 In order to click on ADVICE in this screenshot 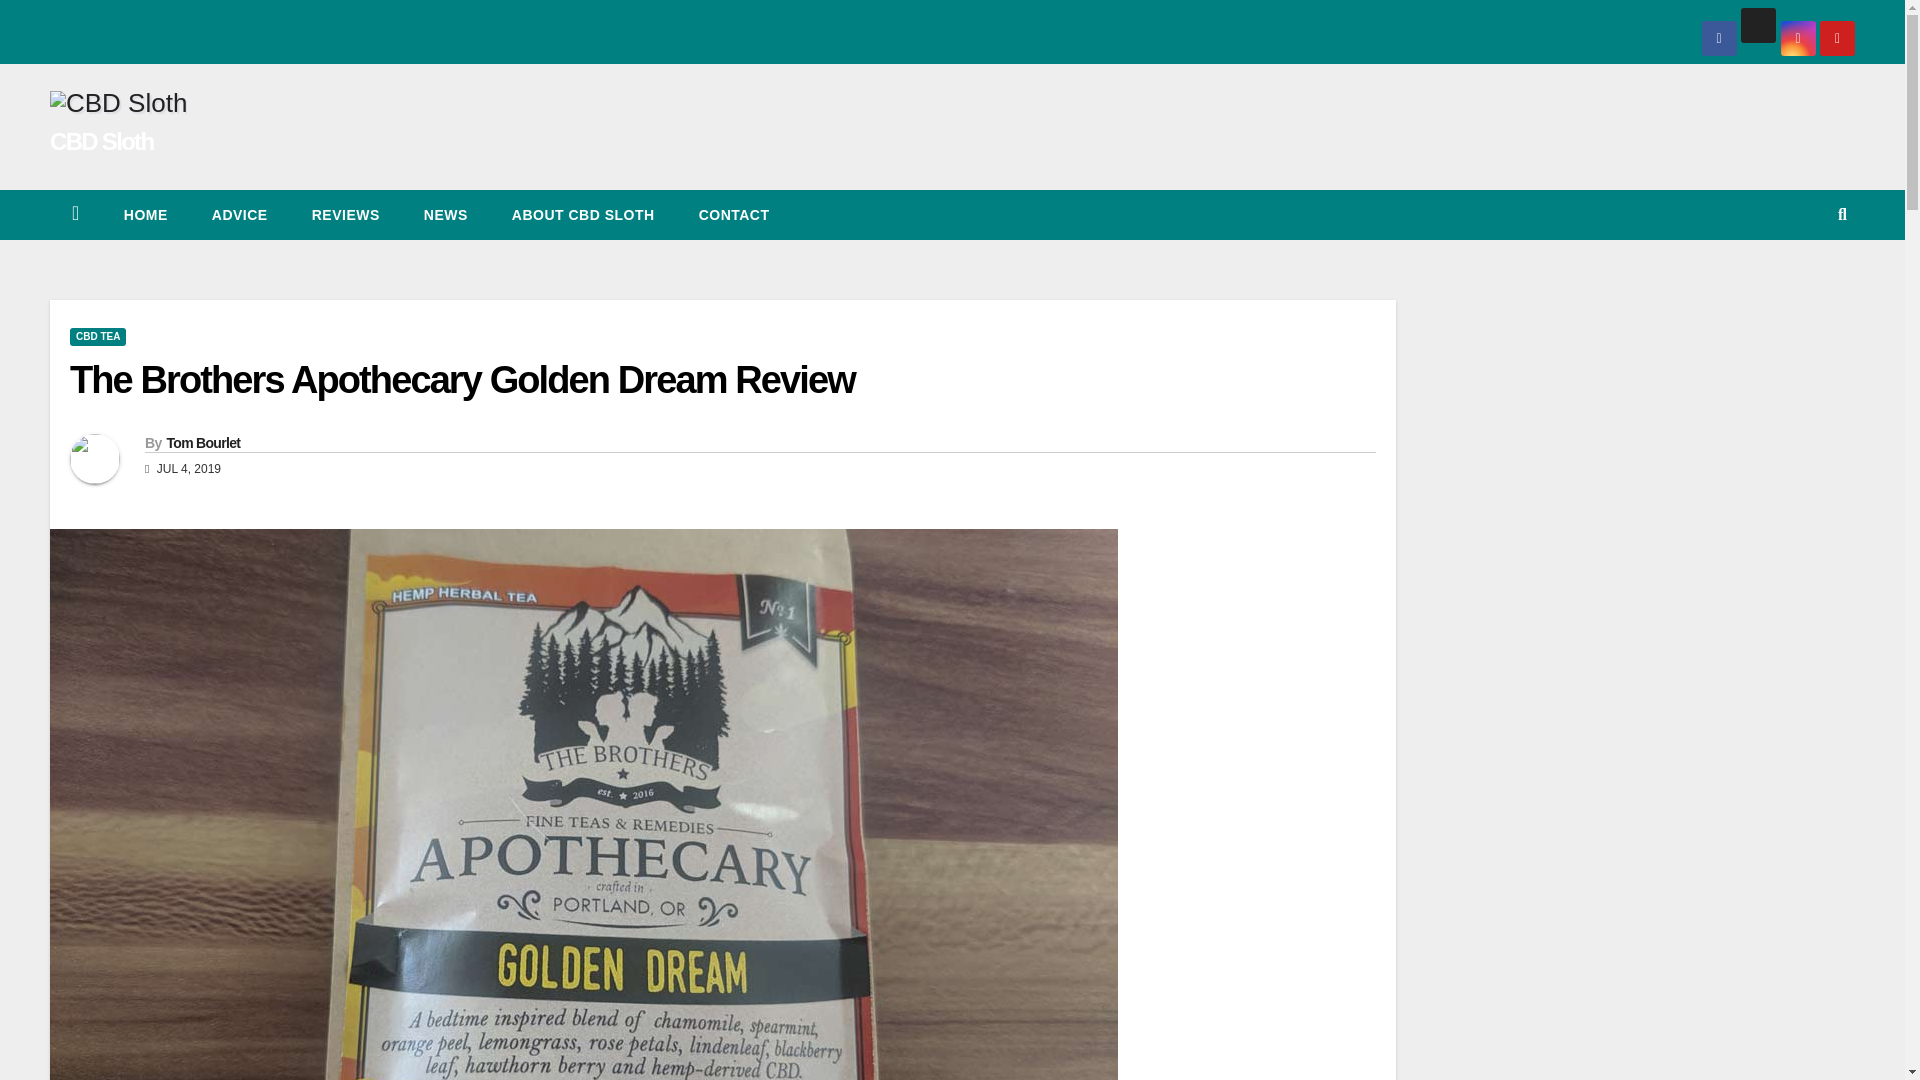, I will do `click(240, 214)`.